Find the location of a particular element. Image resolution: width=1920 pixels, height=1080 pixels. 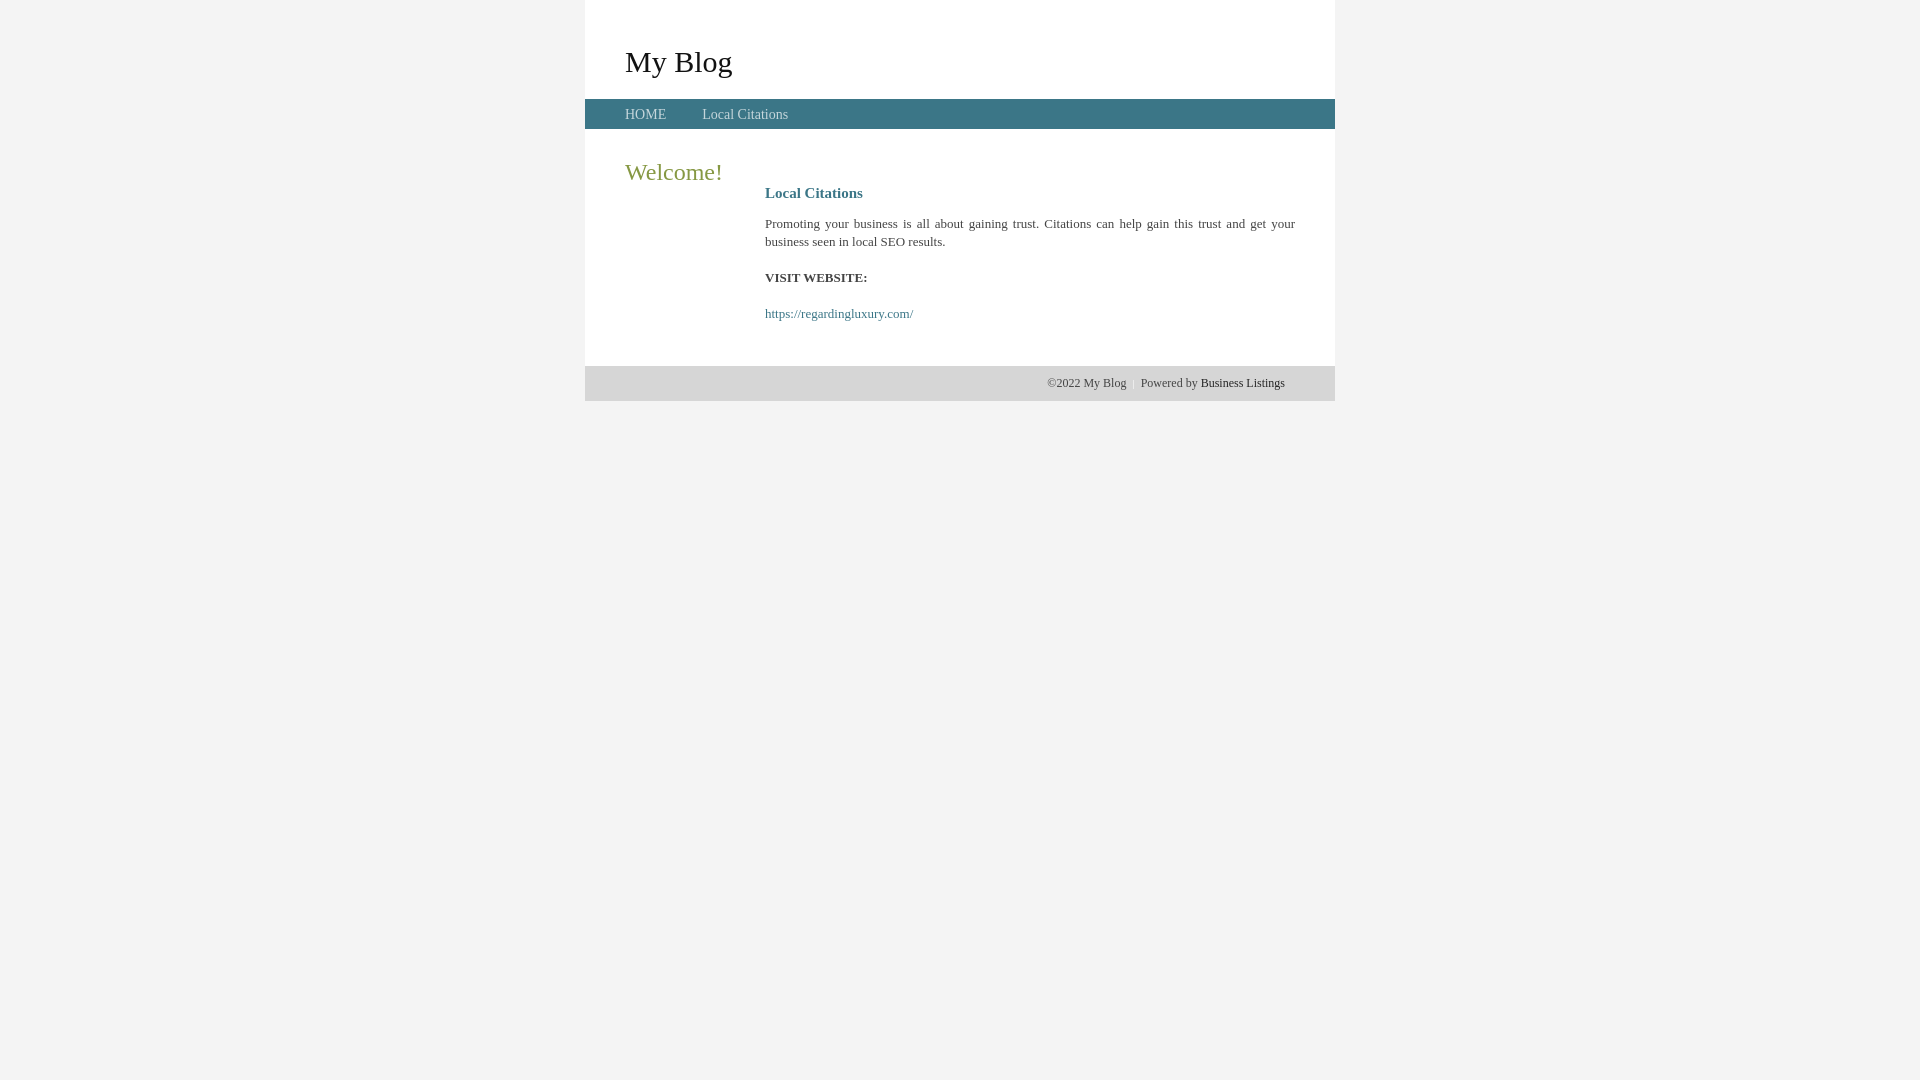

HOME is located at coordinates (646, 114).